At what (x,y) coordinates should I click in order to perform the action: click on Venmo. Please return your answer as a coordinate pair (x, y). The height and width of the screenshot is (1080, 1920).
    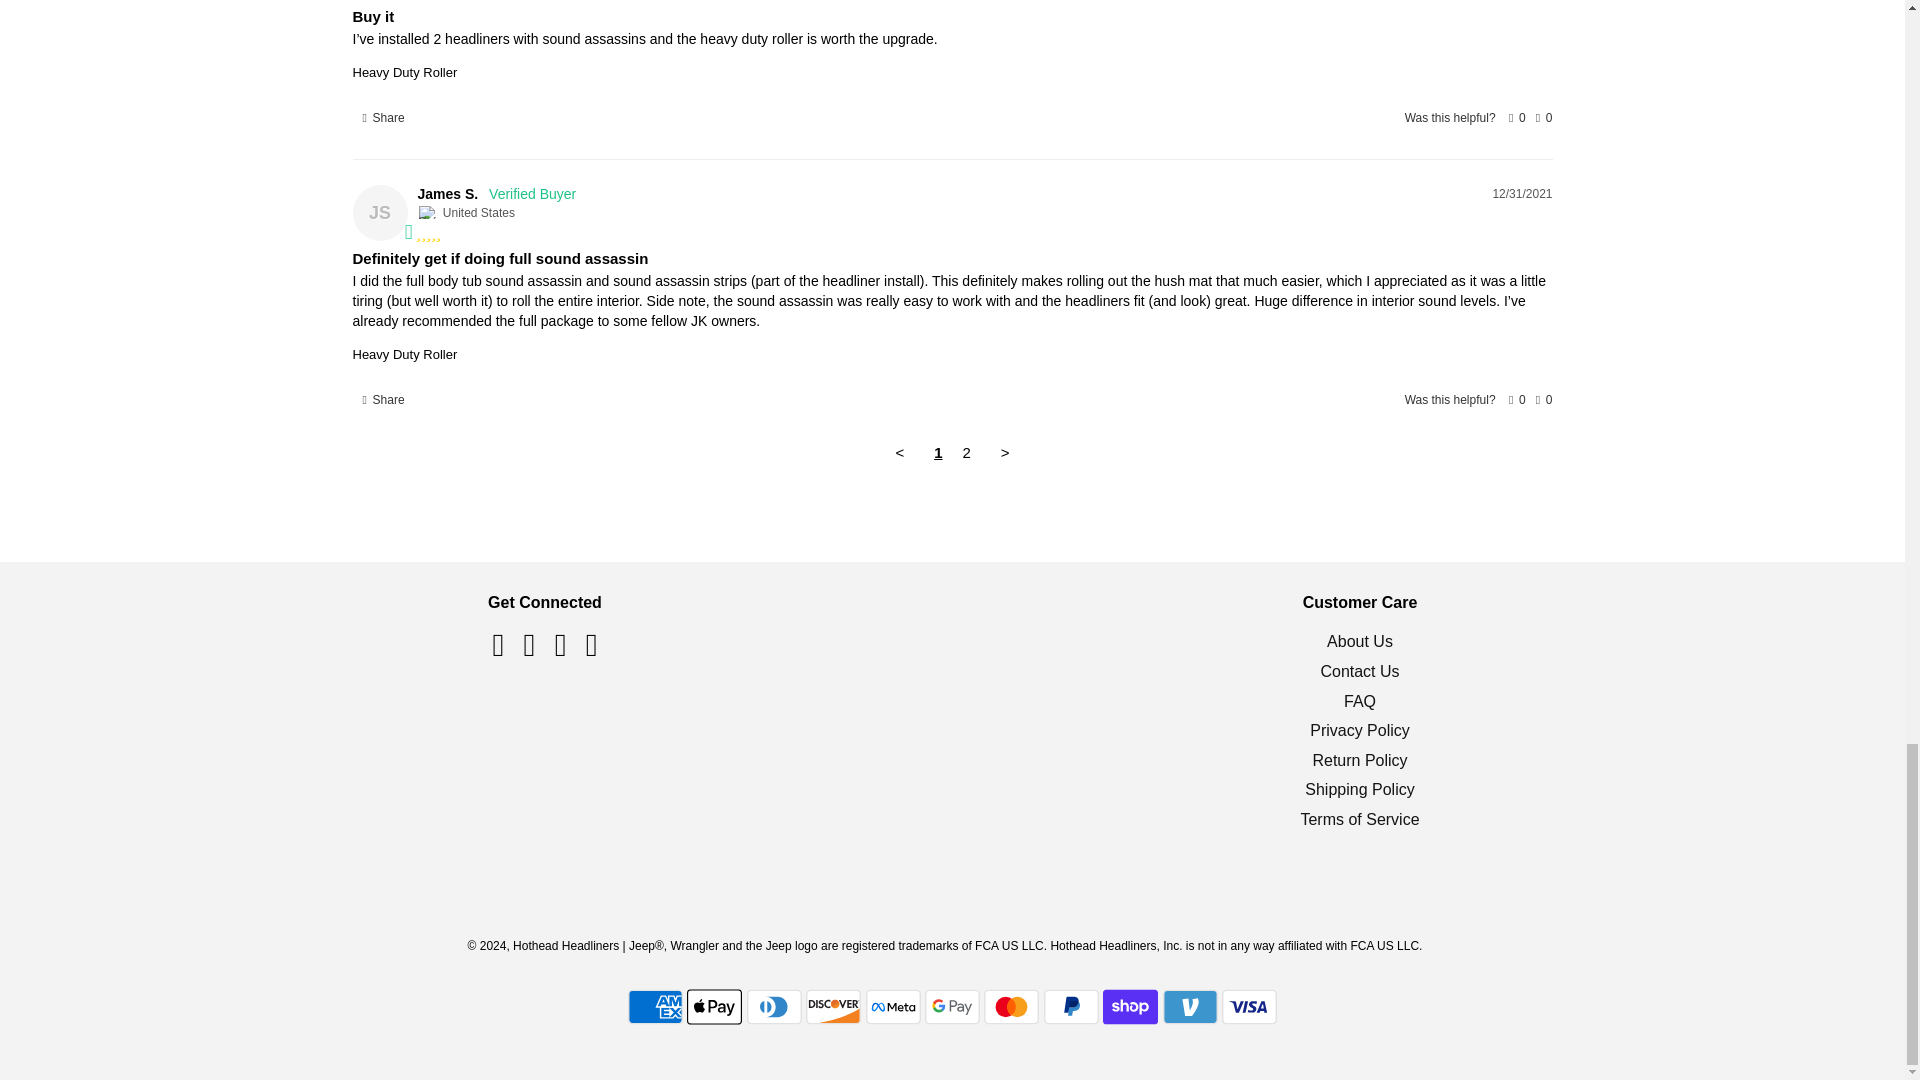
    Looking at the image, I should click on (1190, 1007).